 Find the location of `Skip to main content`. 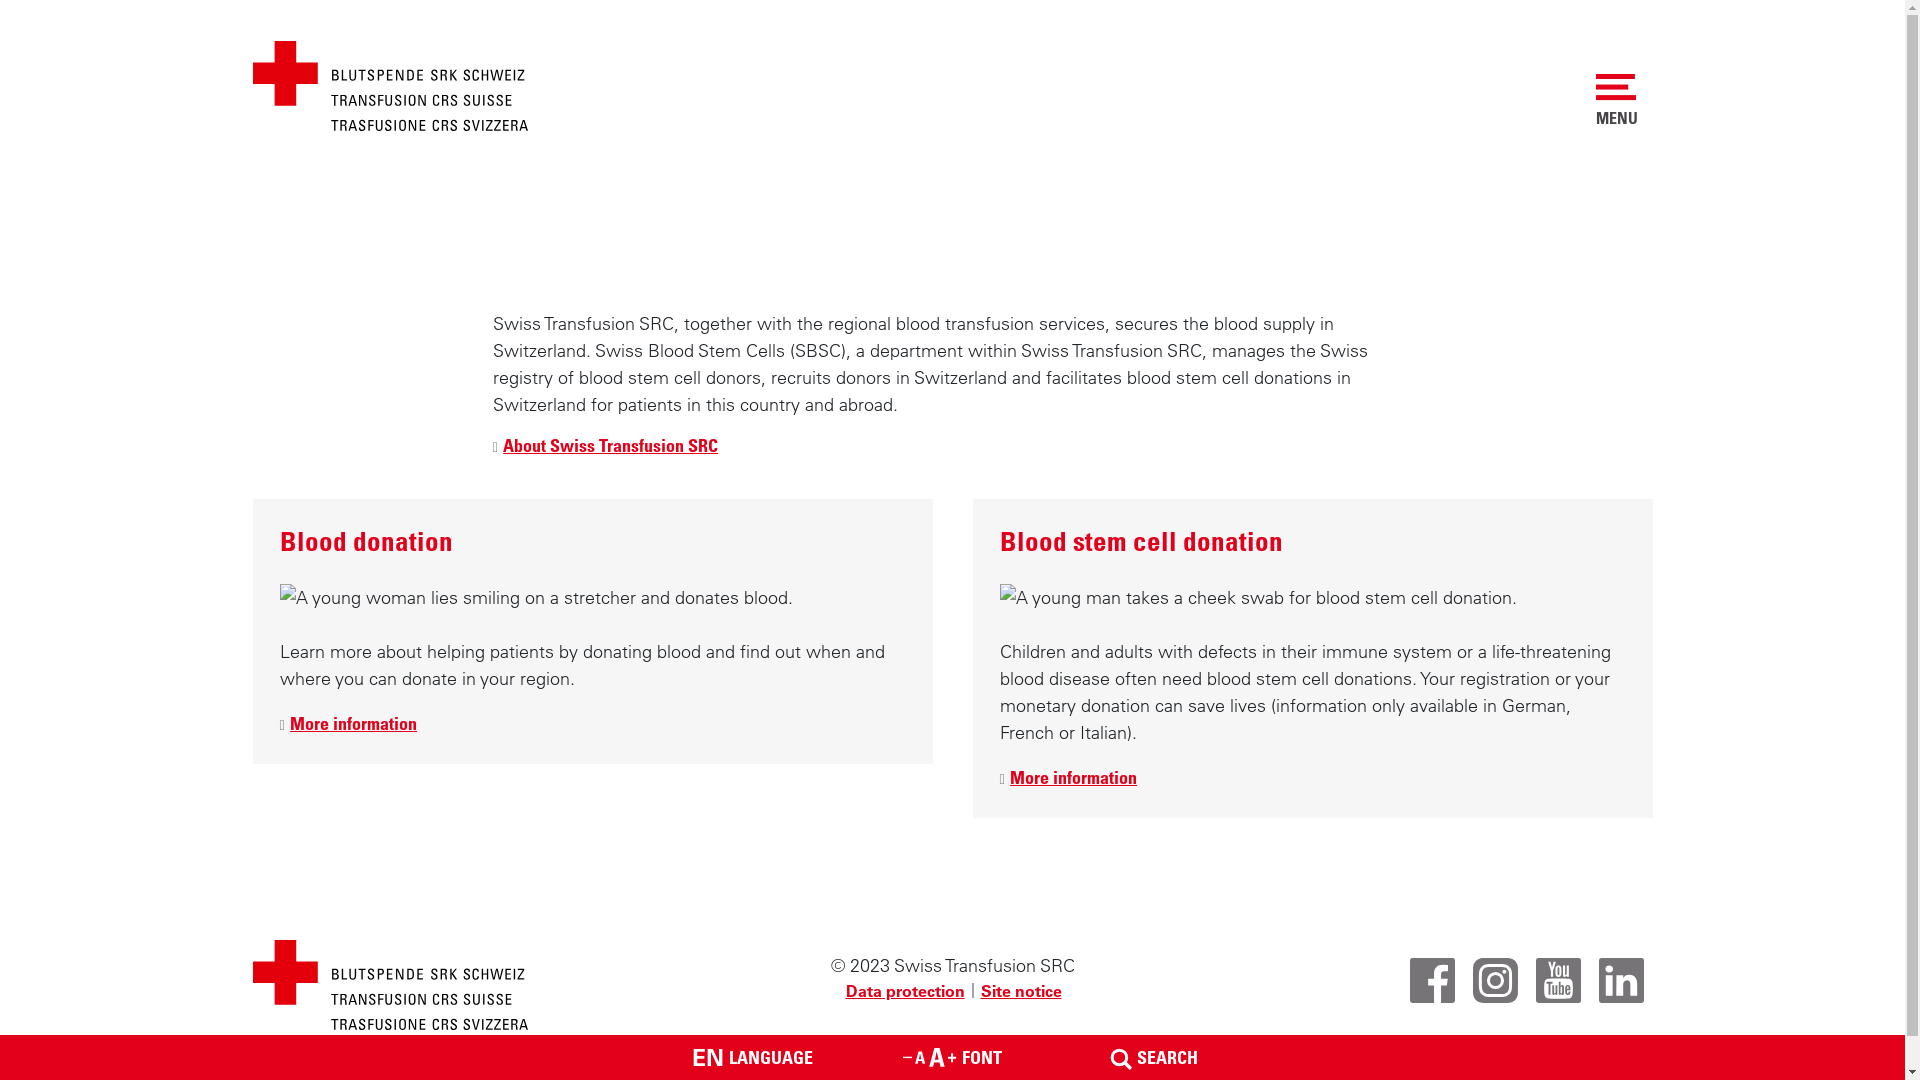

Skip to main content is located at coordinates (0, 244).